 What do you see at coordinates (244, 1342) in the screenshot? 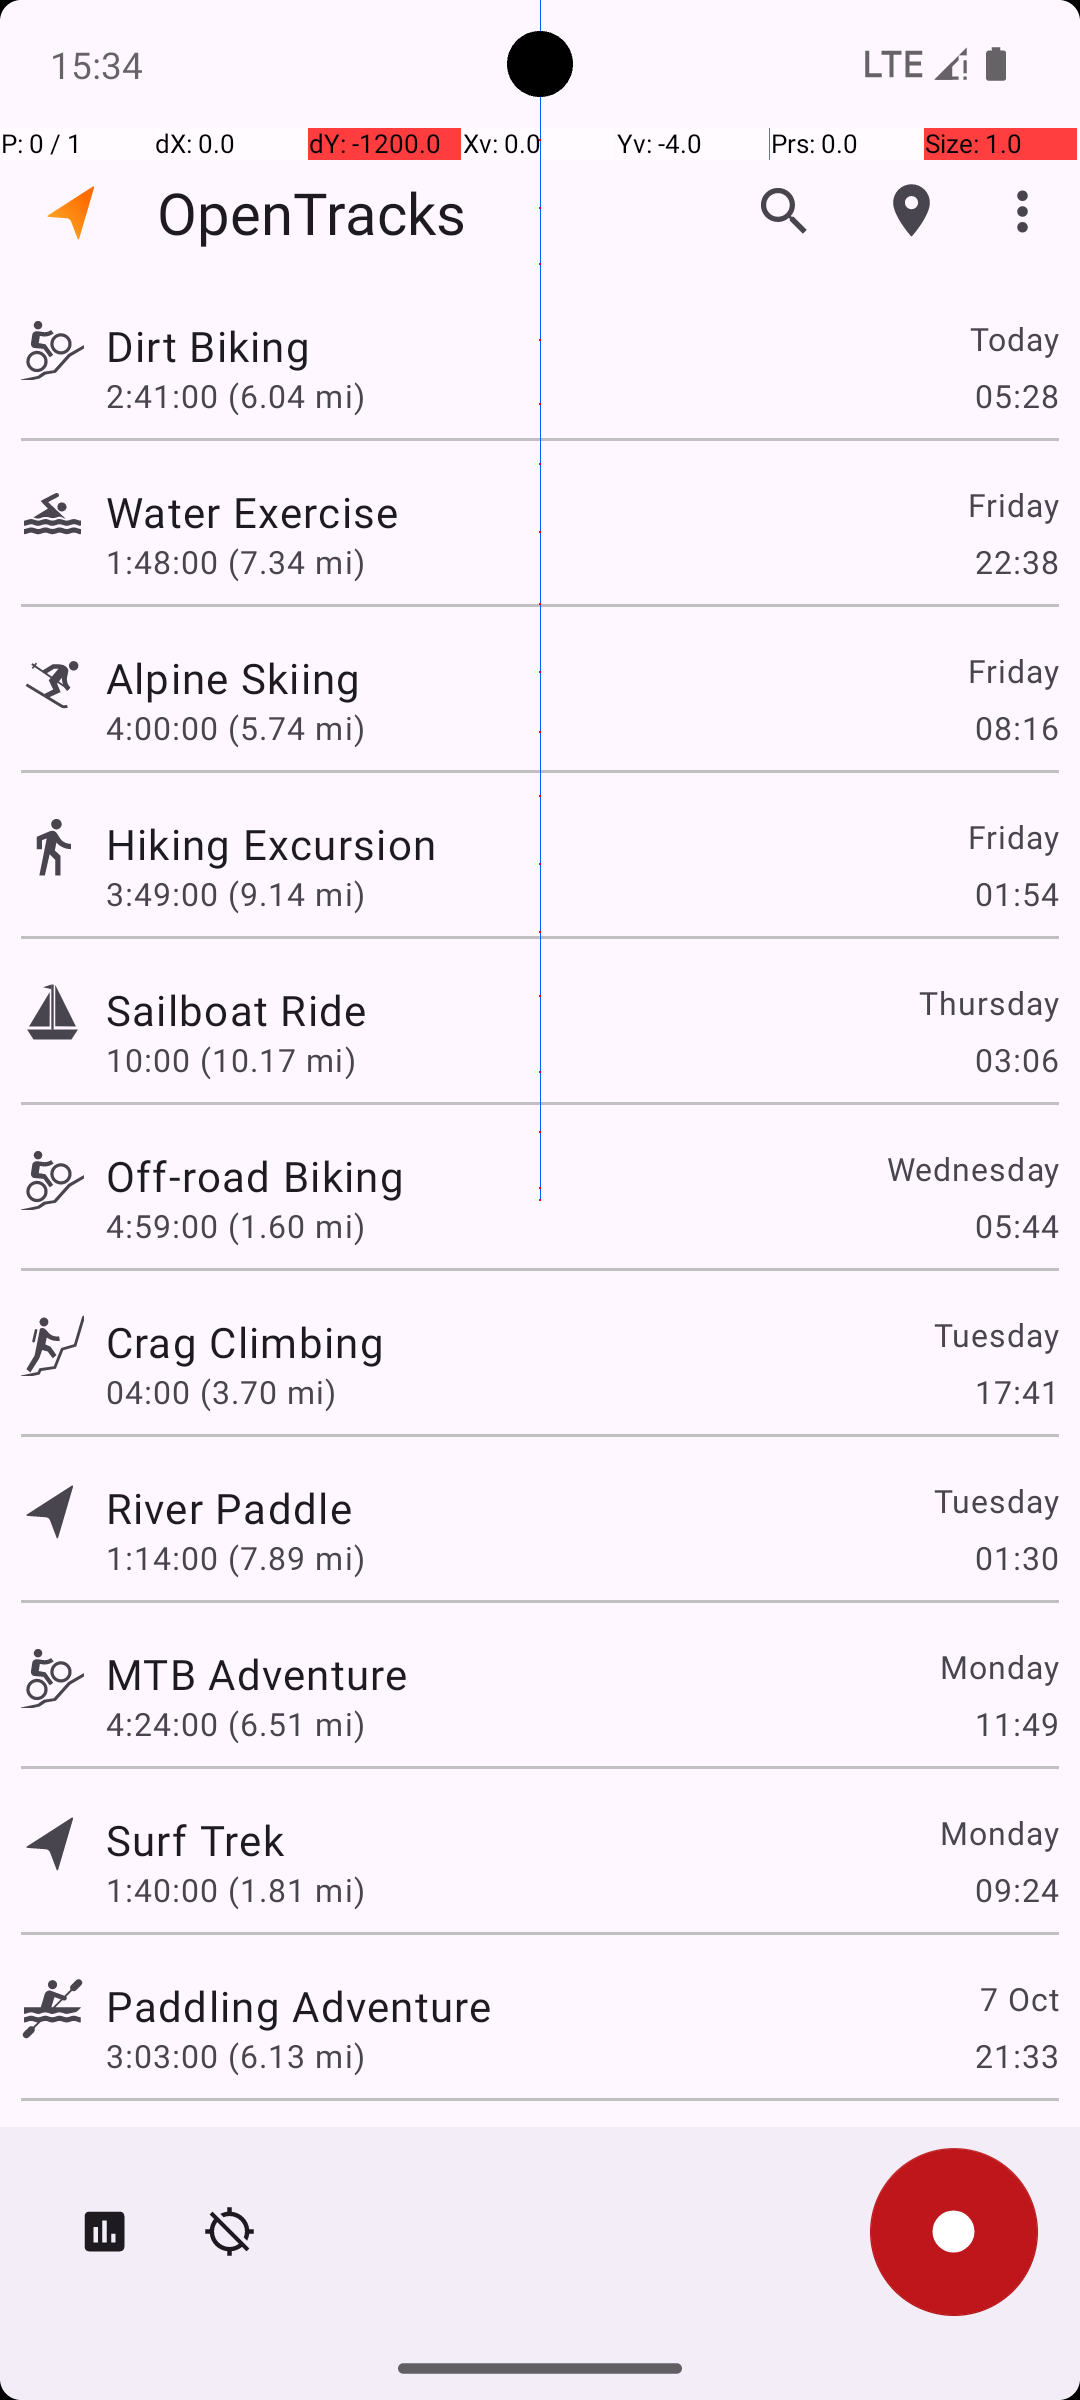
I see `Crag Climbing` at bounding box center [244, 1342].